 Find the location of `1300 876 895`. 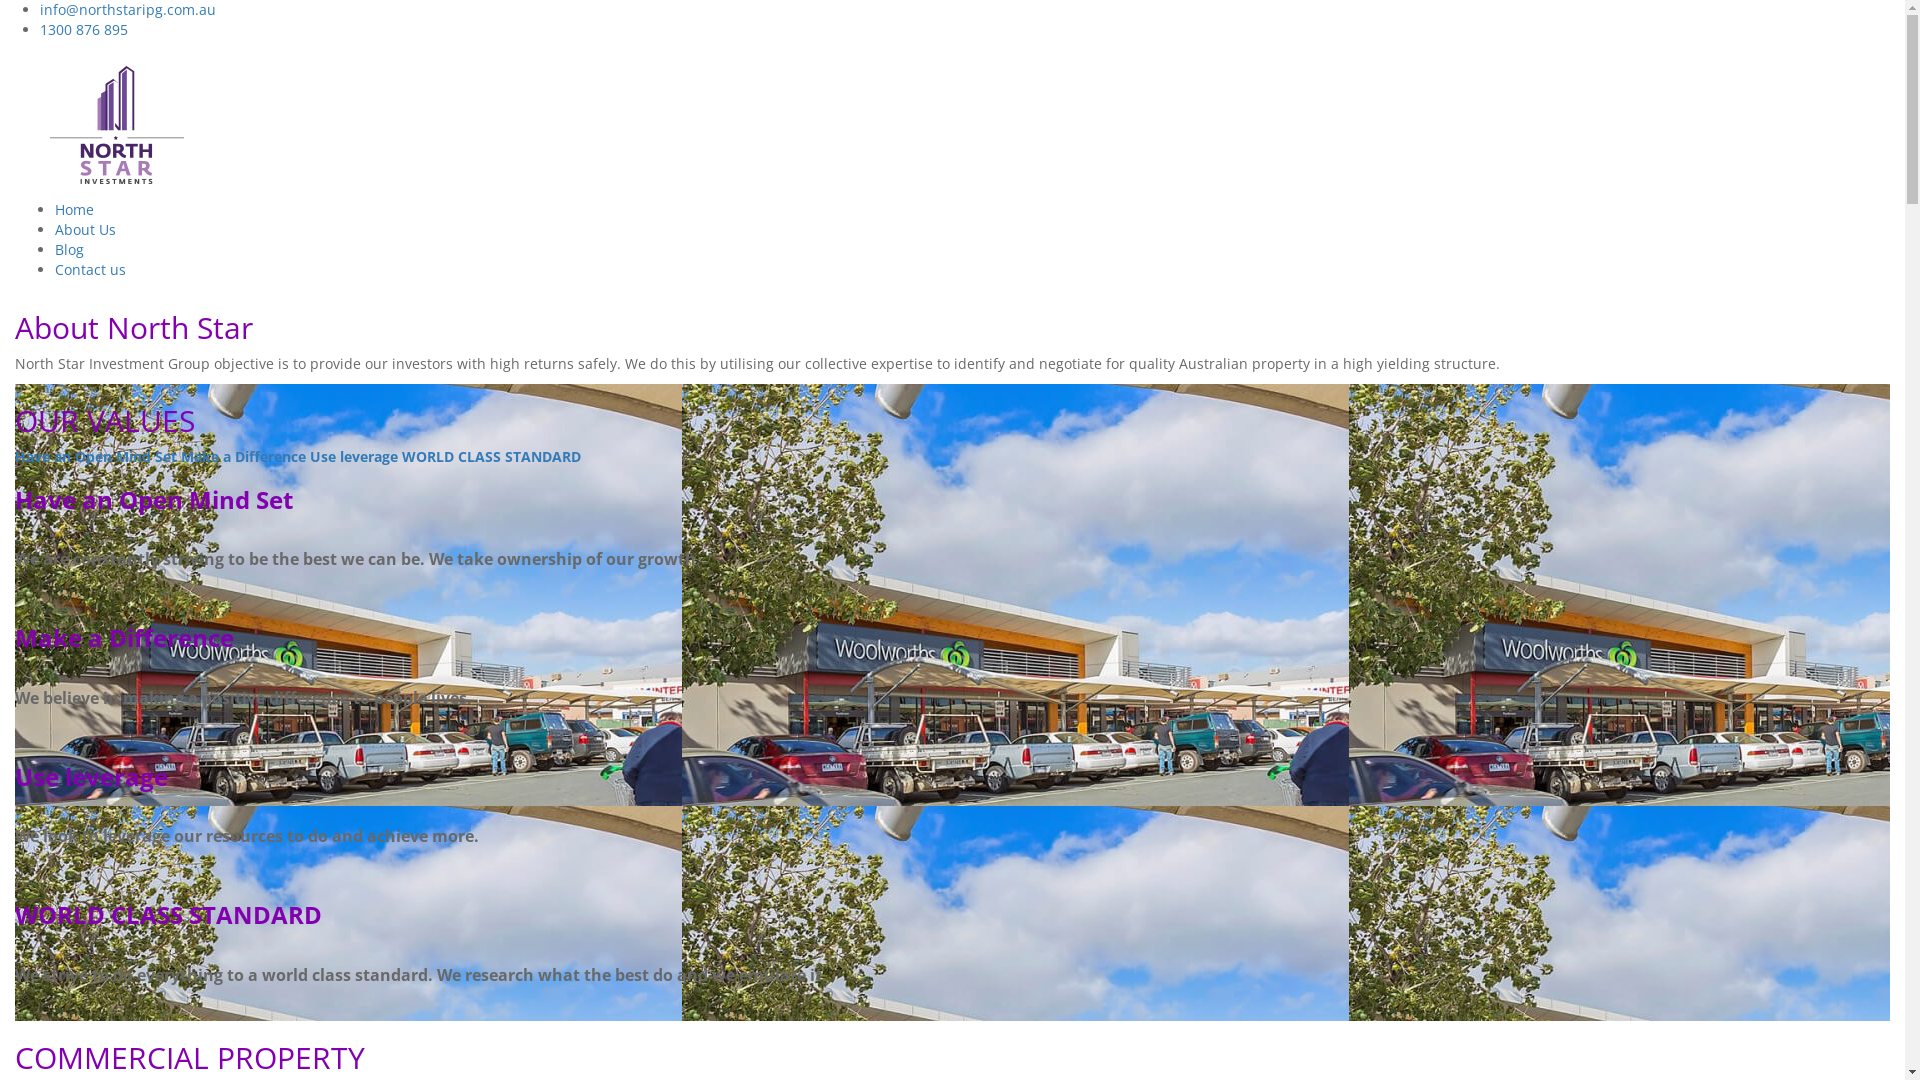

1300 876 895 is located at coordinates (84, 29).